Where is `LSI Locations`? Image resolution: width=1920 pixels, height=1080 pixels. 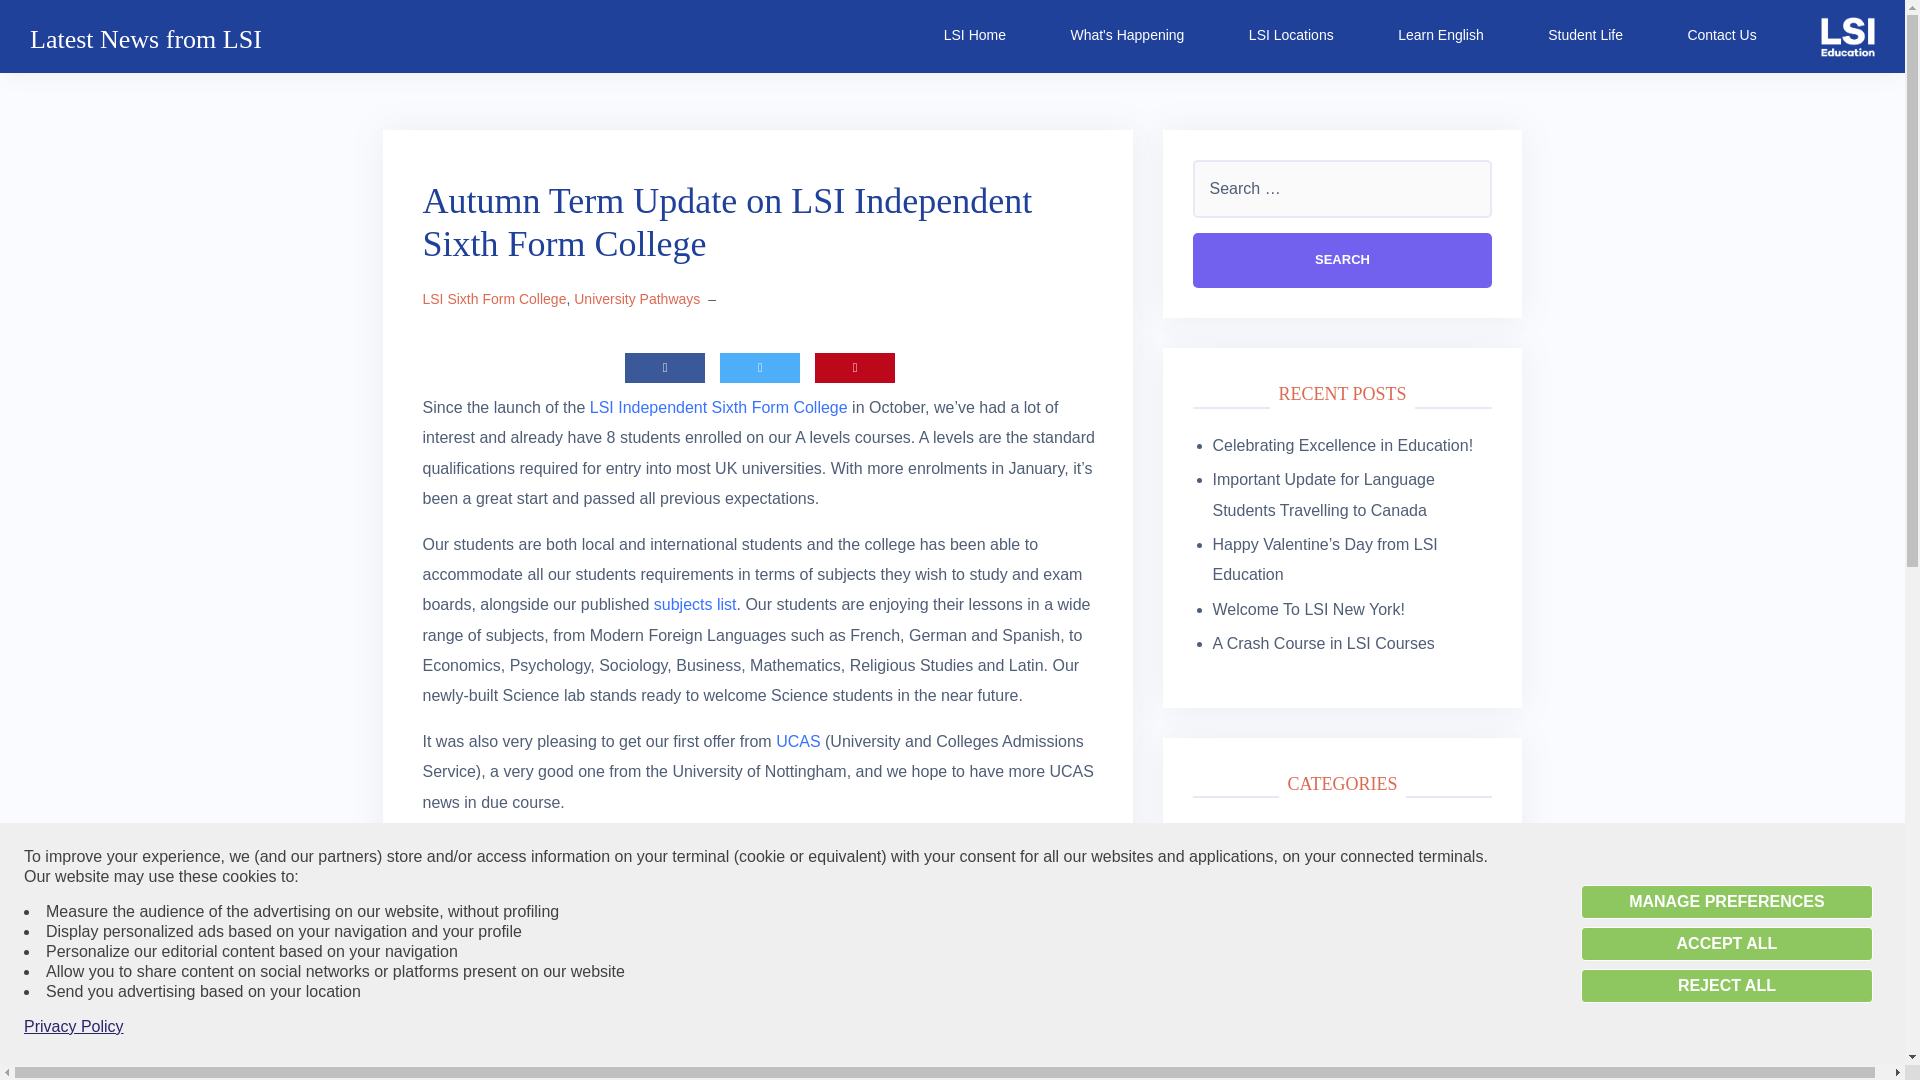
LSI Locations is located at coordinates (1292, 34).